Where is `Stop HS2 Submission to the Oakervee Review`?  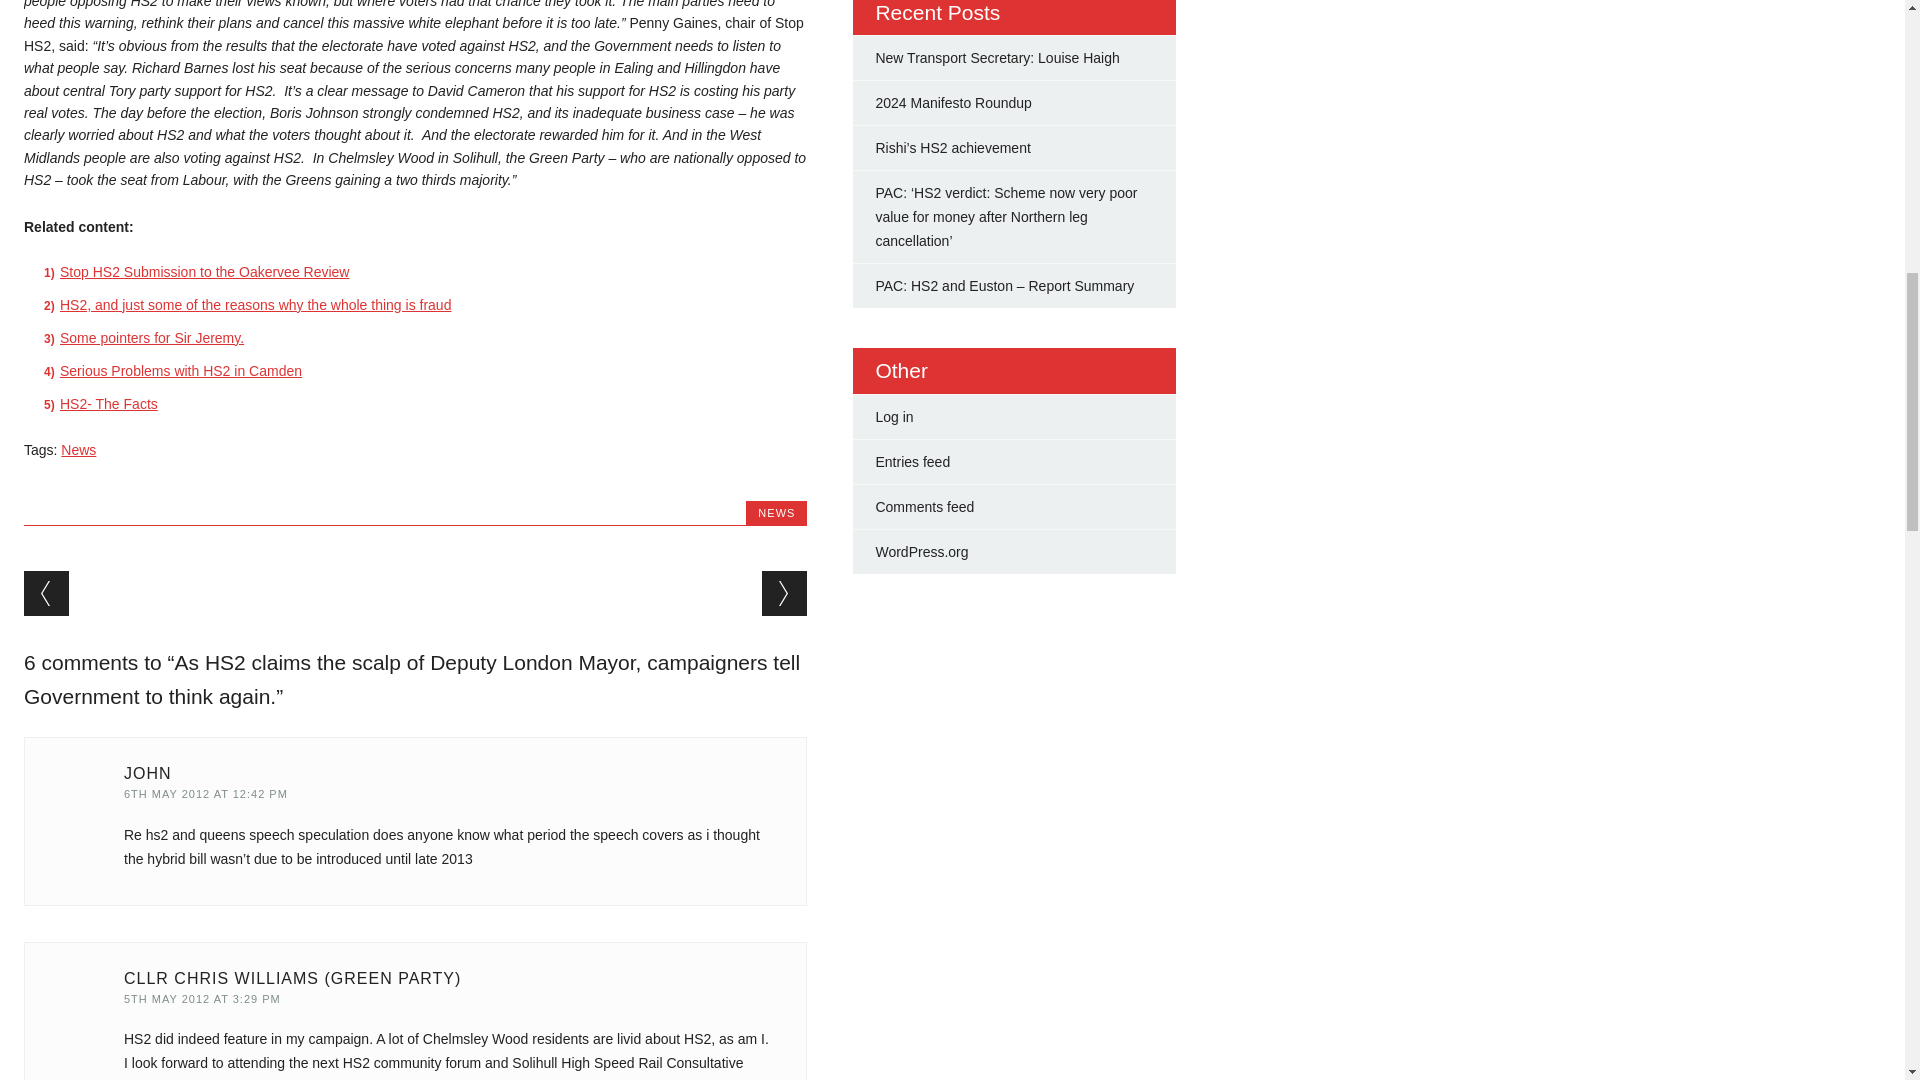
Stop HS2 Submission to the Oakervee Review is located at coordinates (204, 271).